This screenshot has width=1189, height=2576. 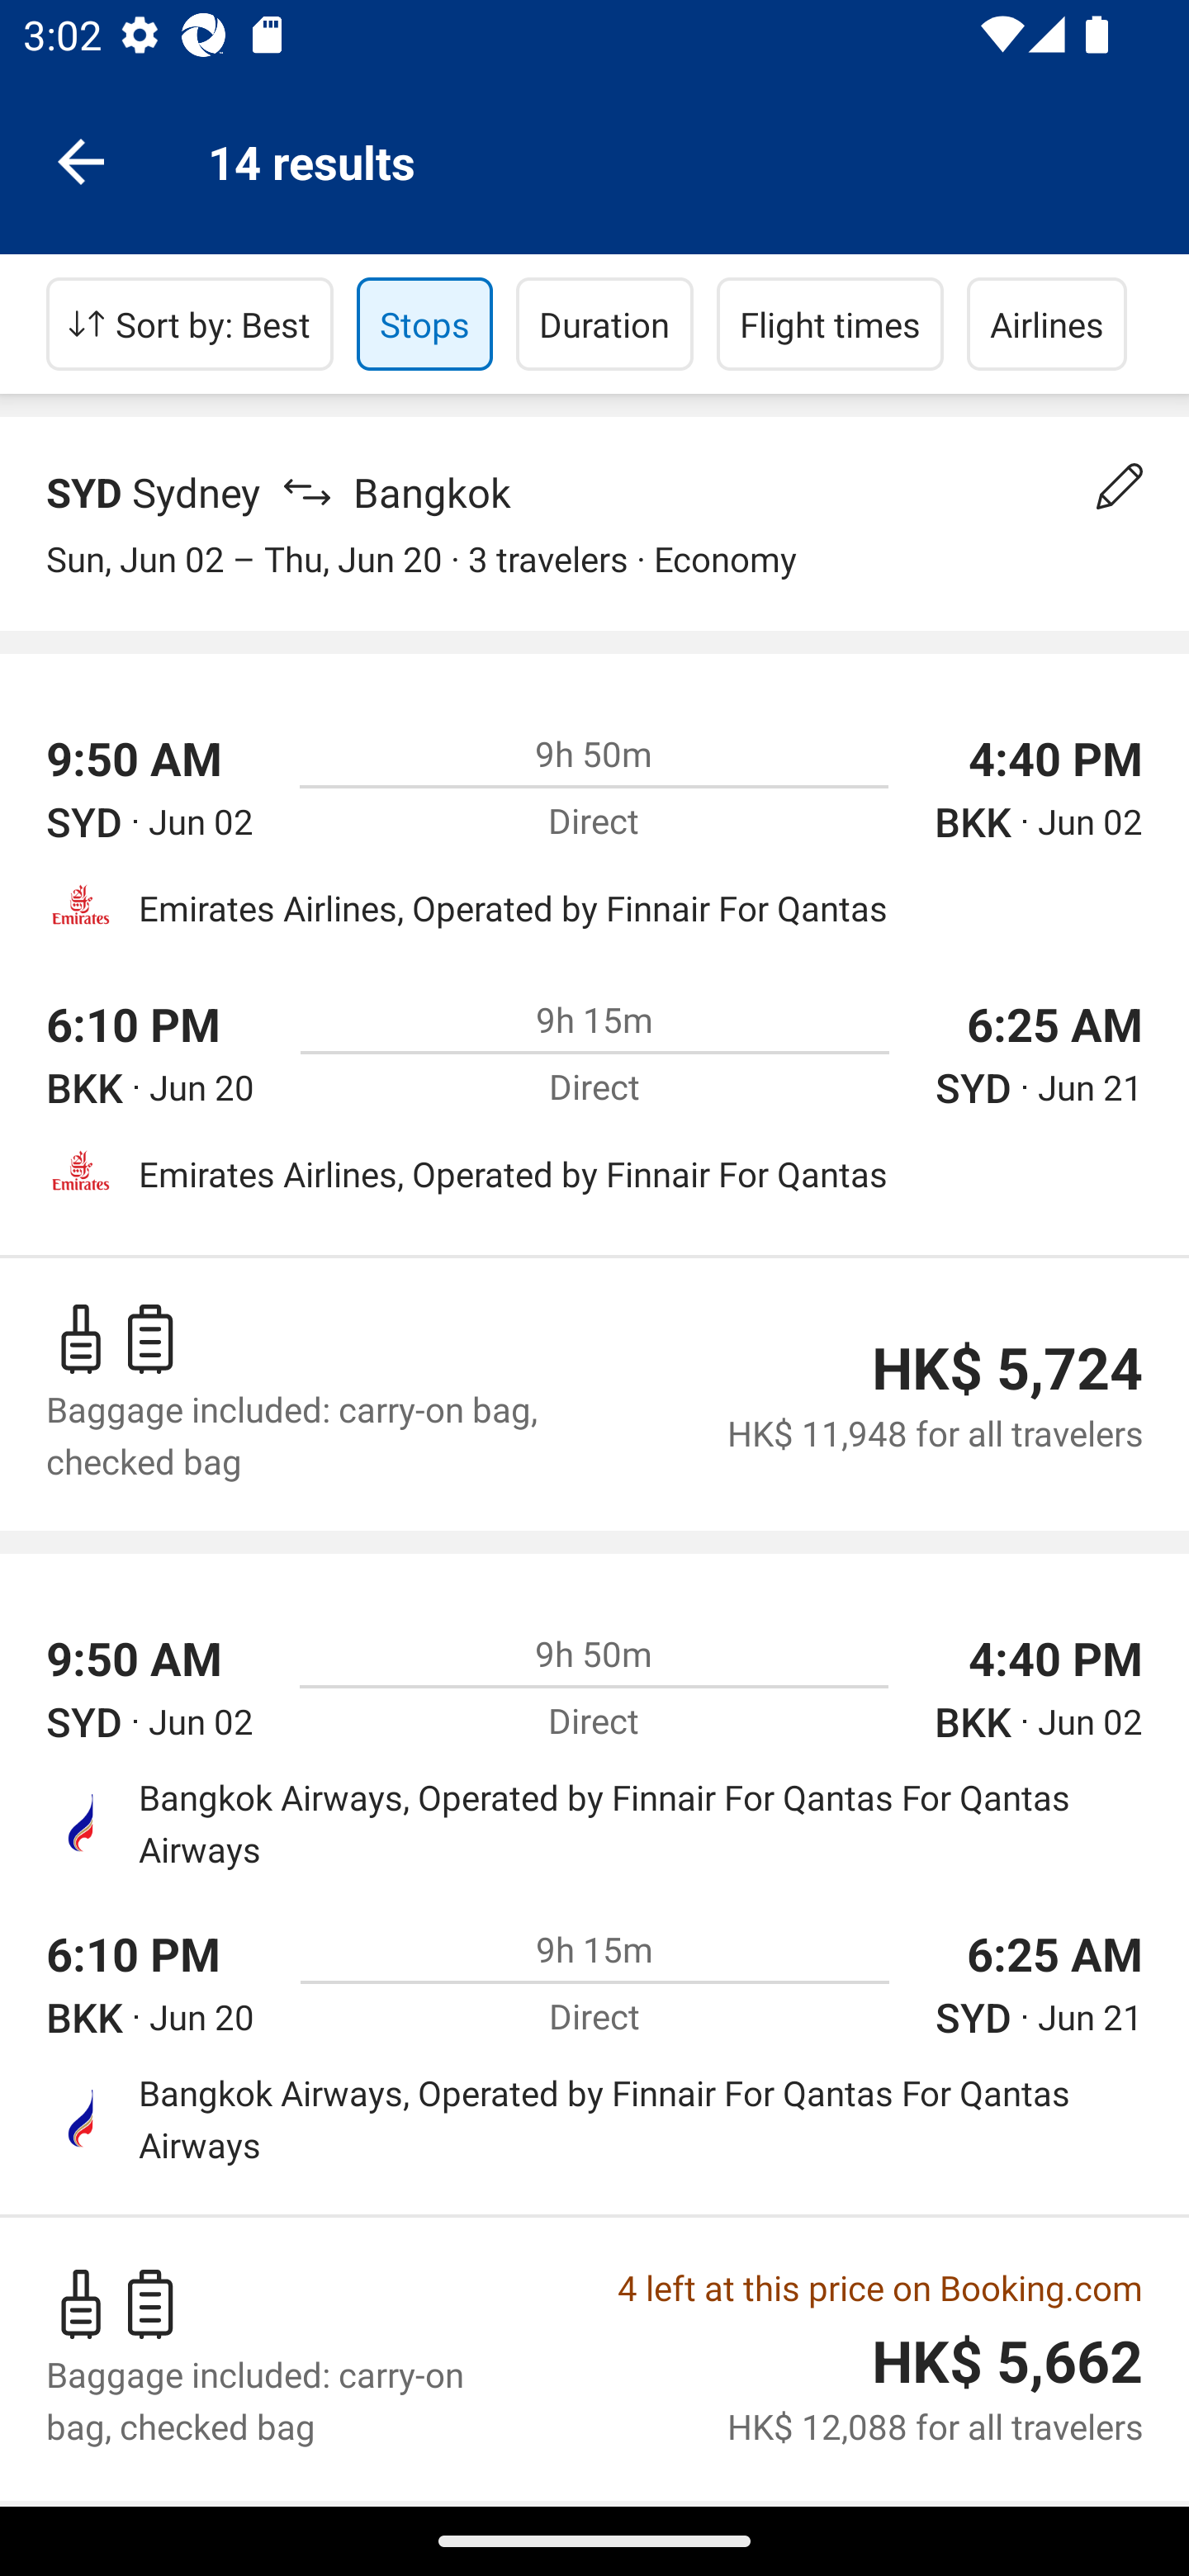 I want to click on Navigate up, so click(x=81, y=160).